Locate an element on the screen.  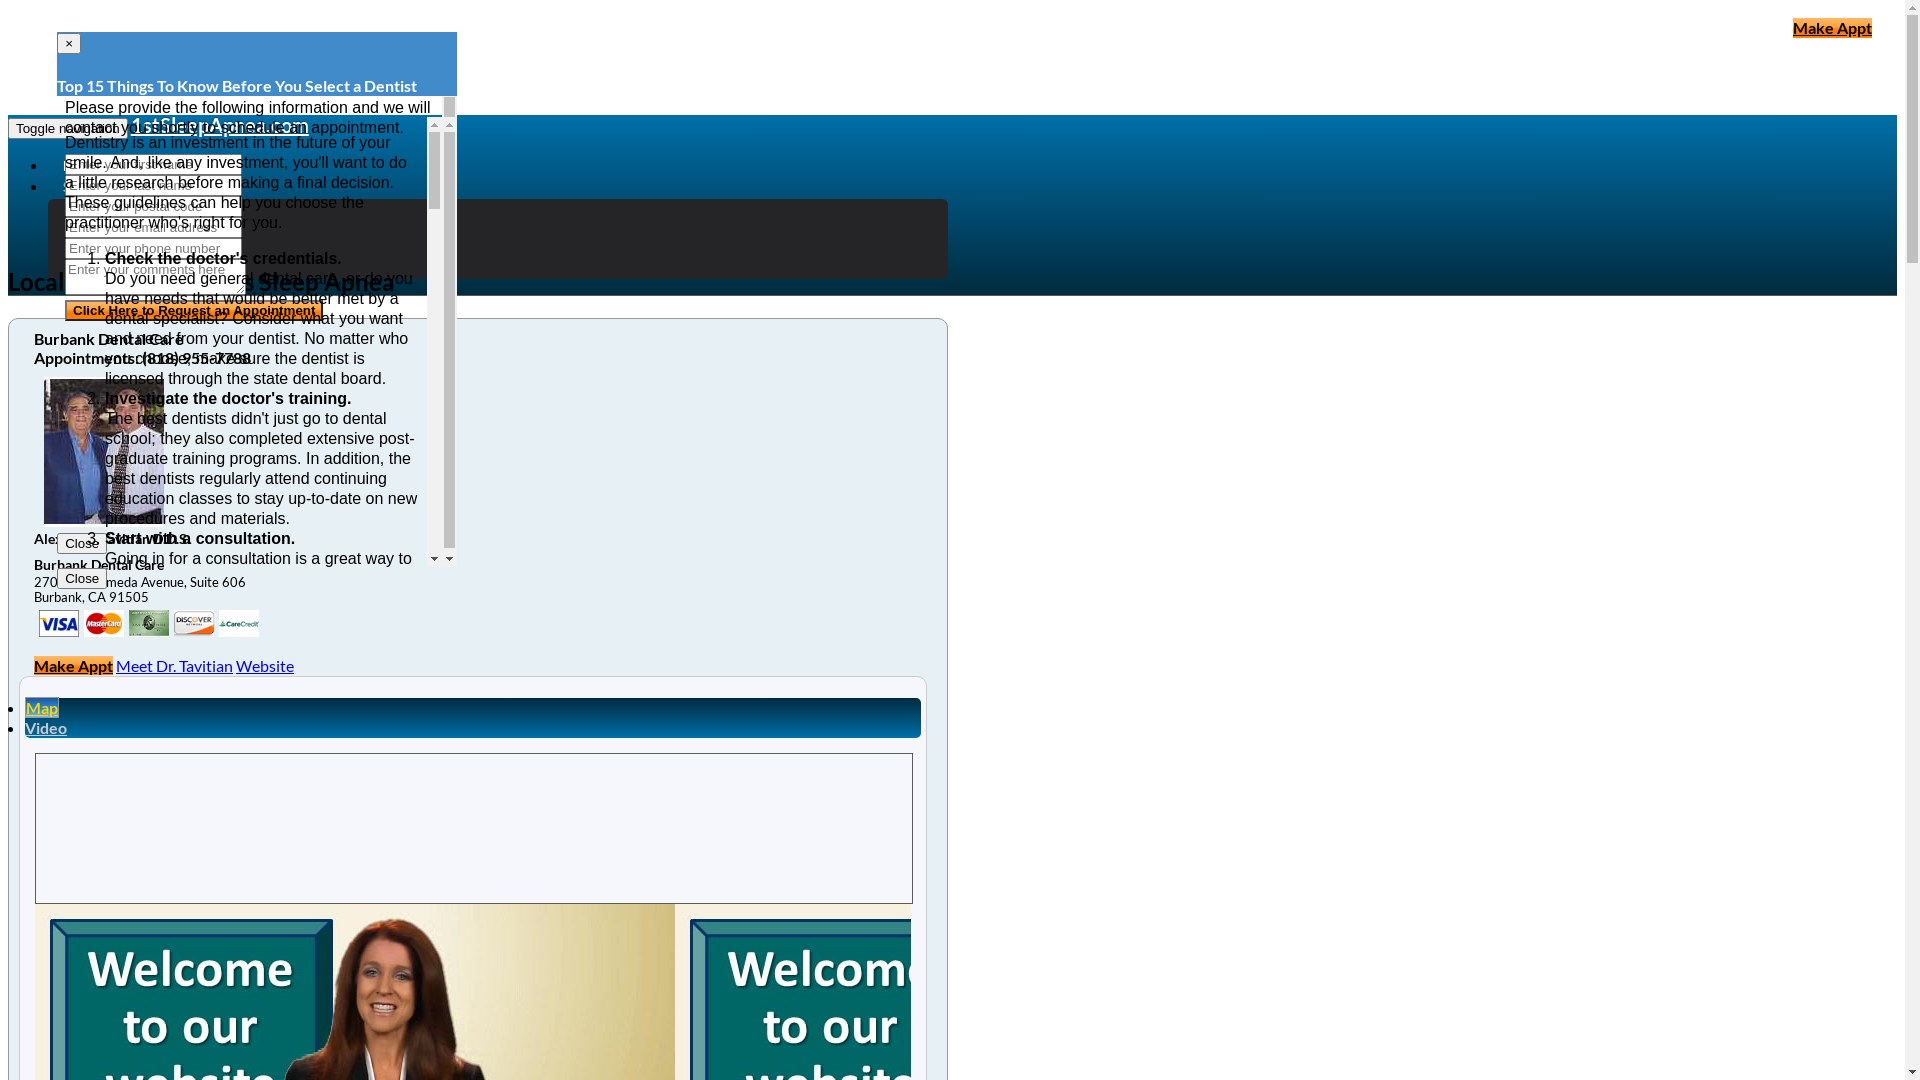
my title is located at coordinates (104, 624).